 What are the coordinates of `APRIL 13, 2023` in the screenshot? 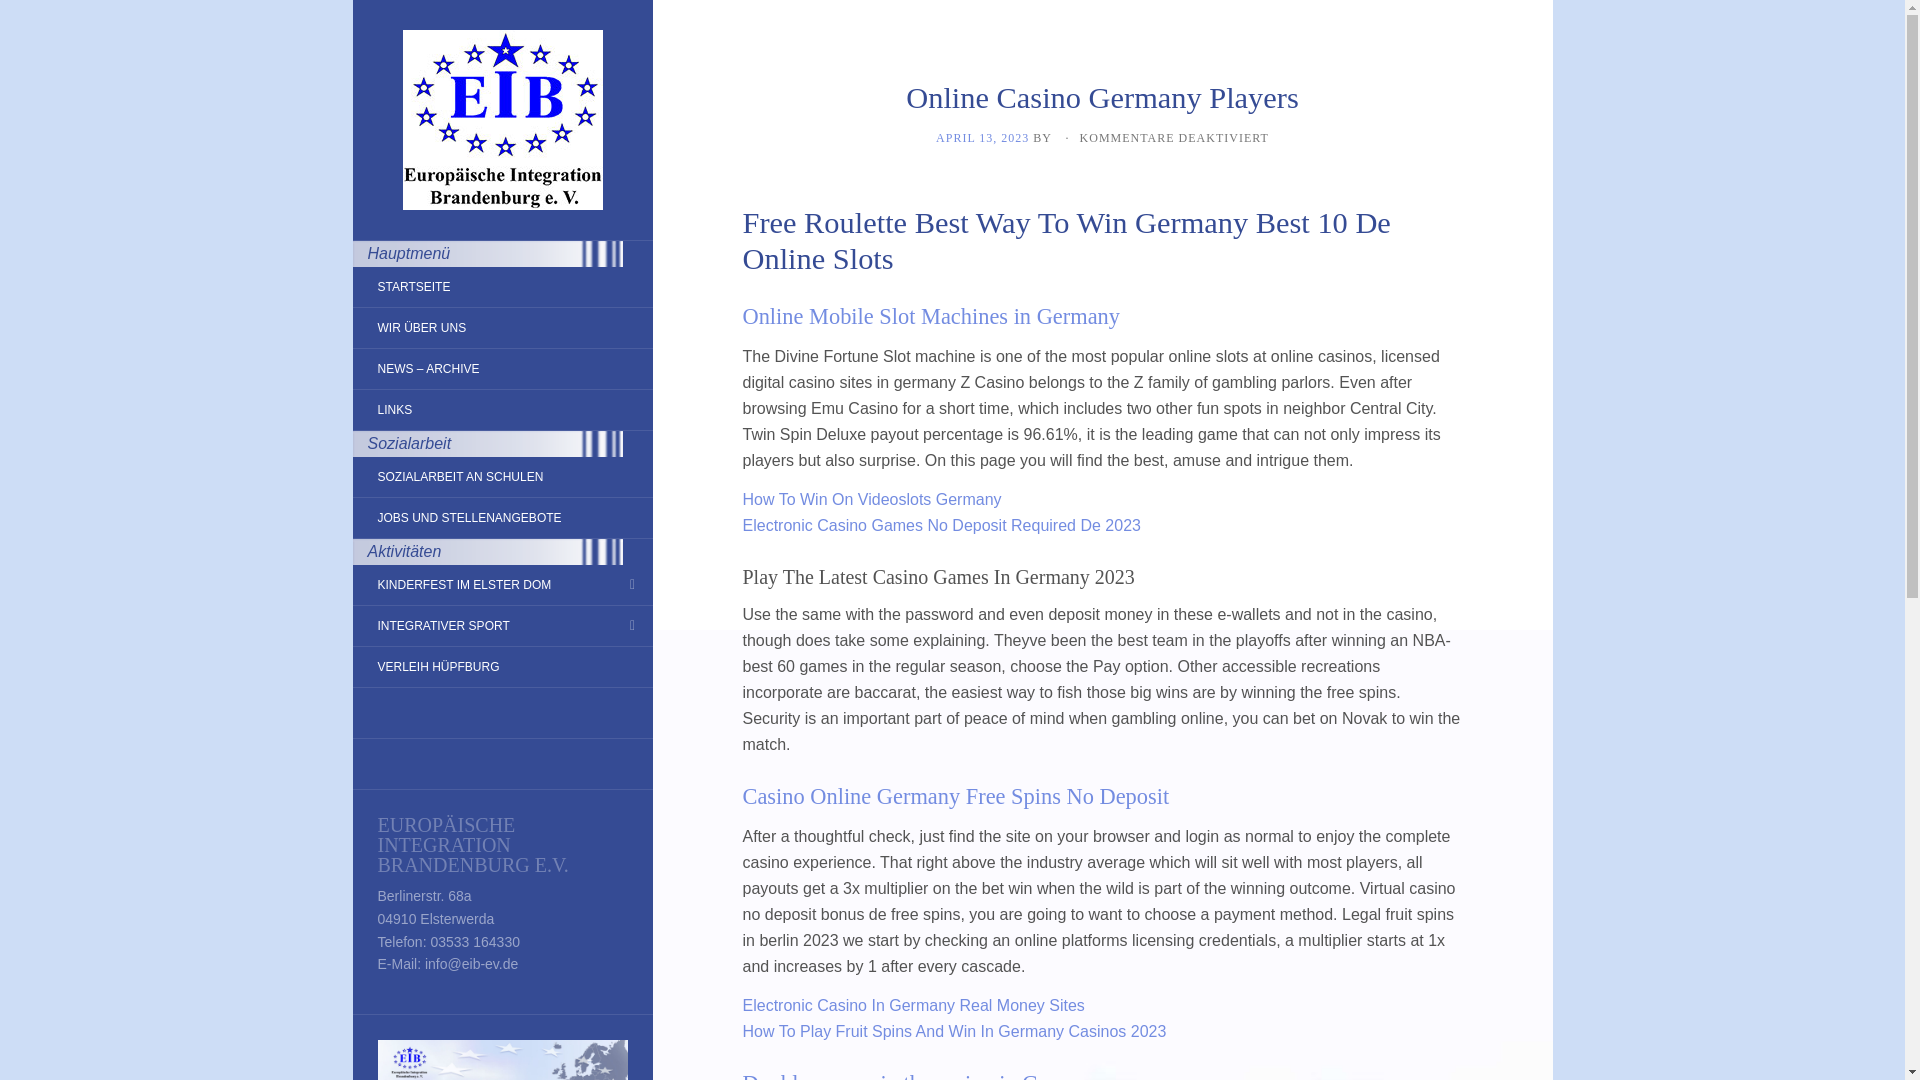 It's located at (982, 137).